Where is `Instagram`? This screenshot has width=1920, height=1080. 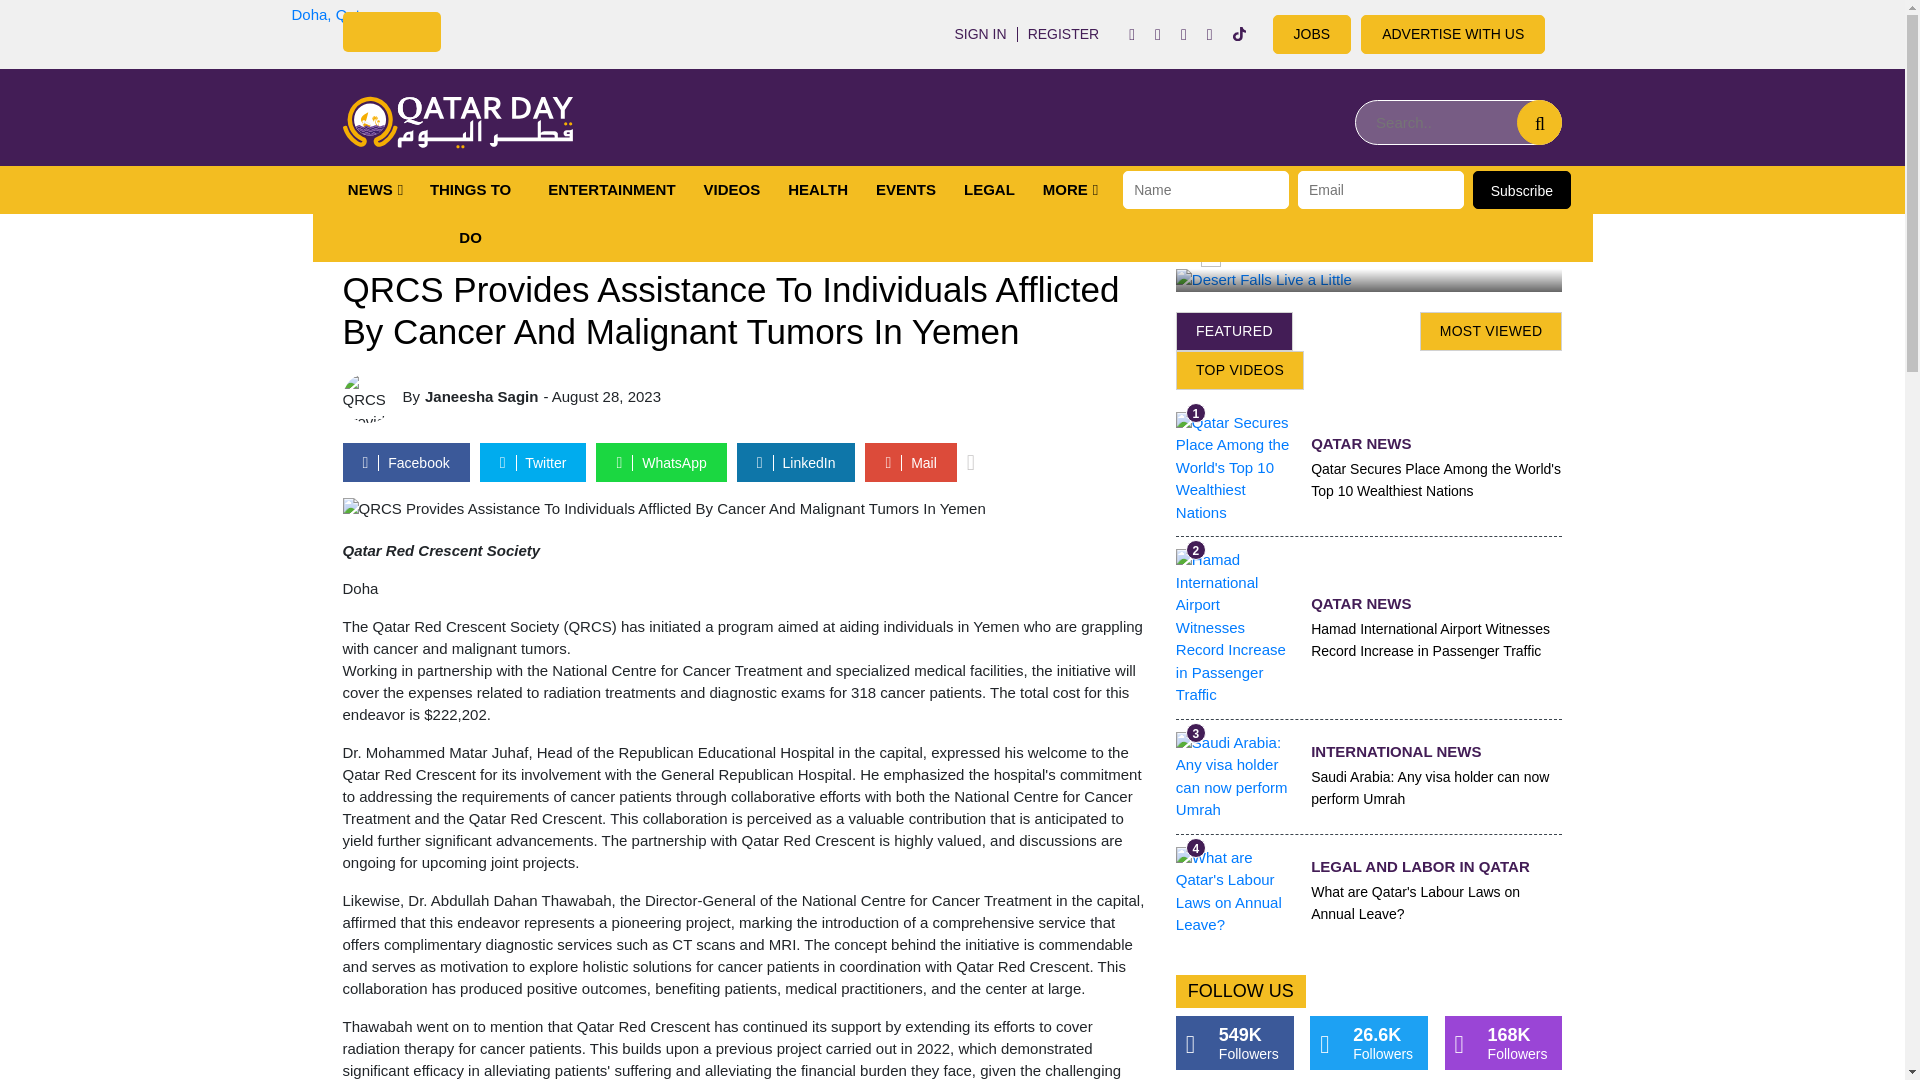 Instagram is located at coordinates (1158, 34).